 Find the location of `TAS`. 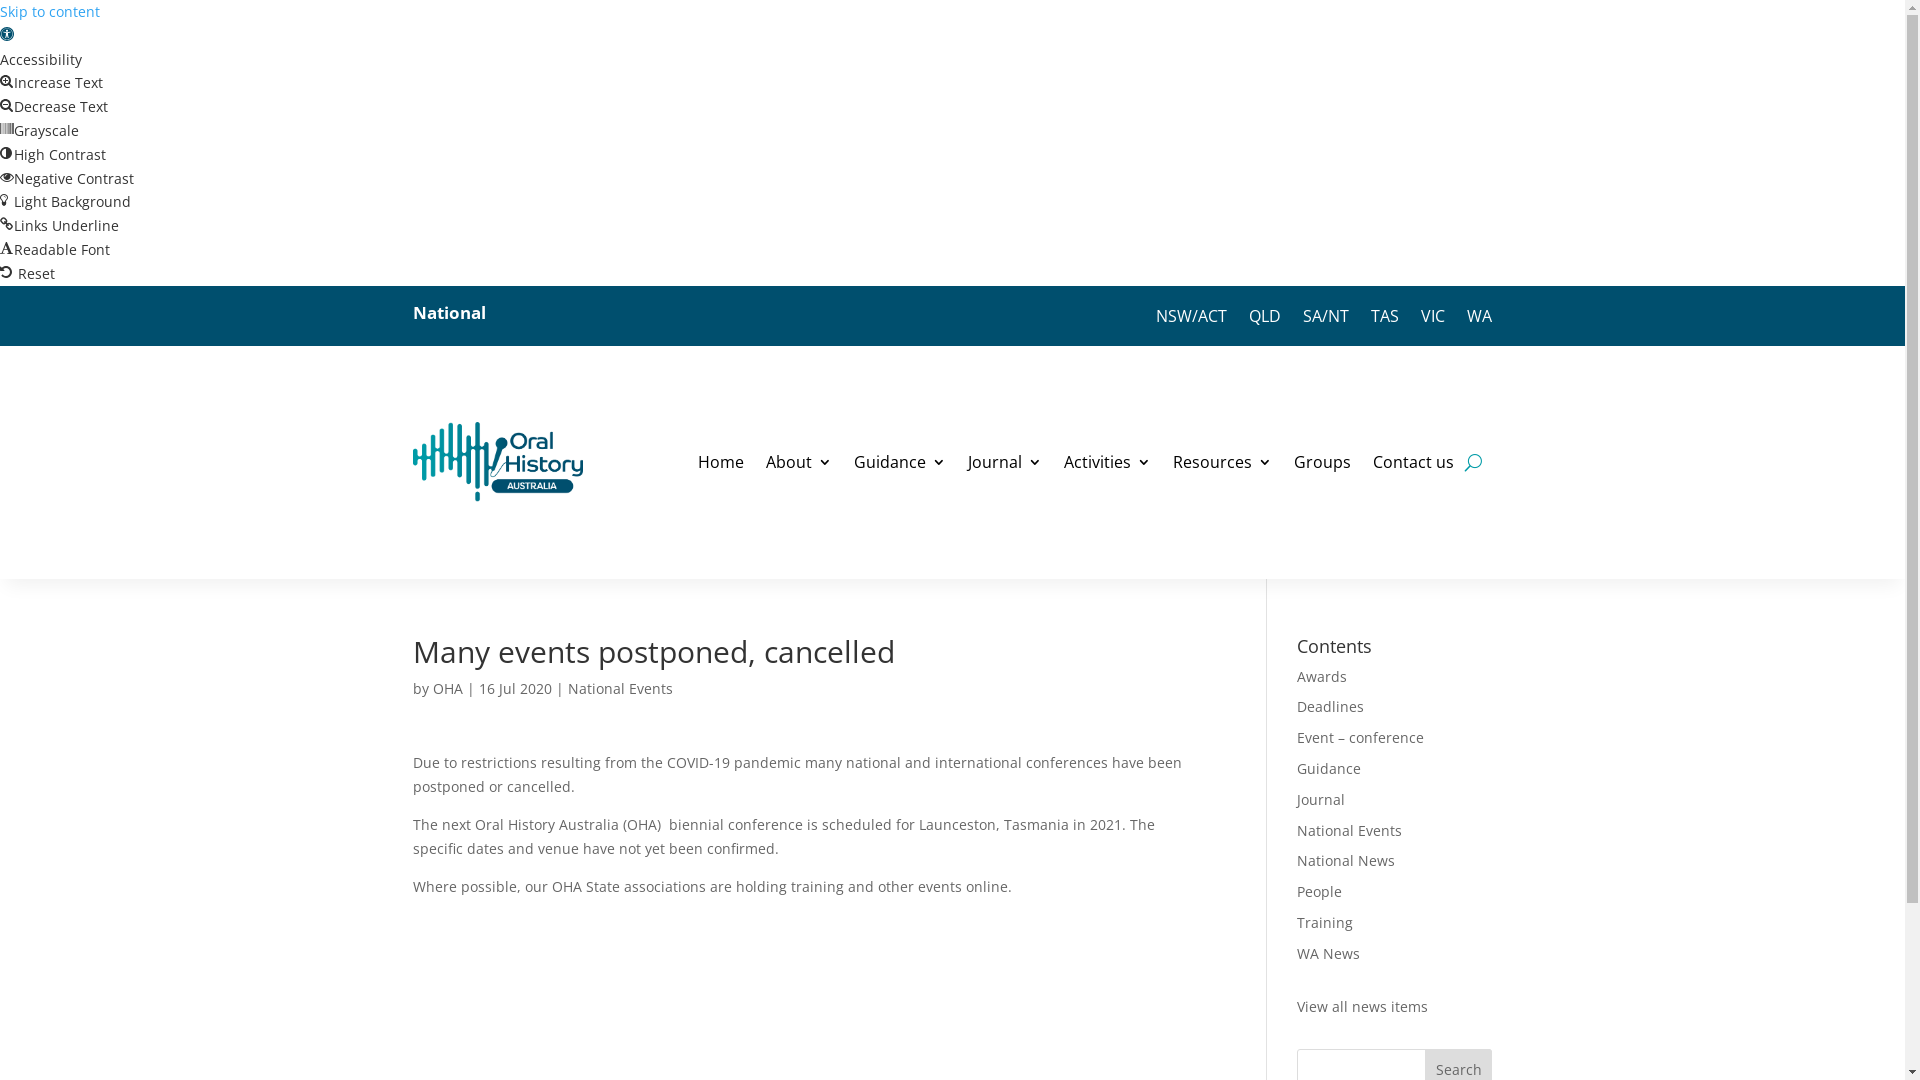

TAS is located at coordinates (1385, 320).